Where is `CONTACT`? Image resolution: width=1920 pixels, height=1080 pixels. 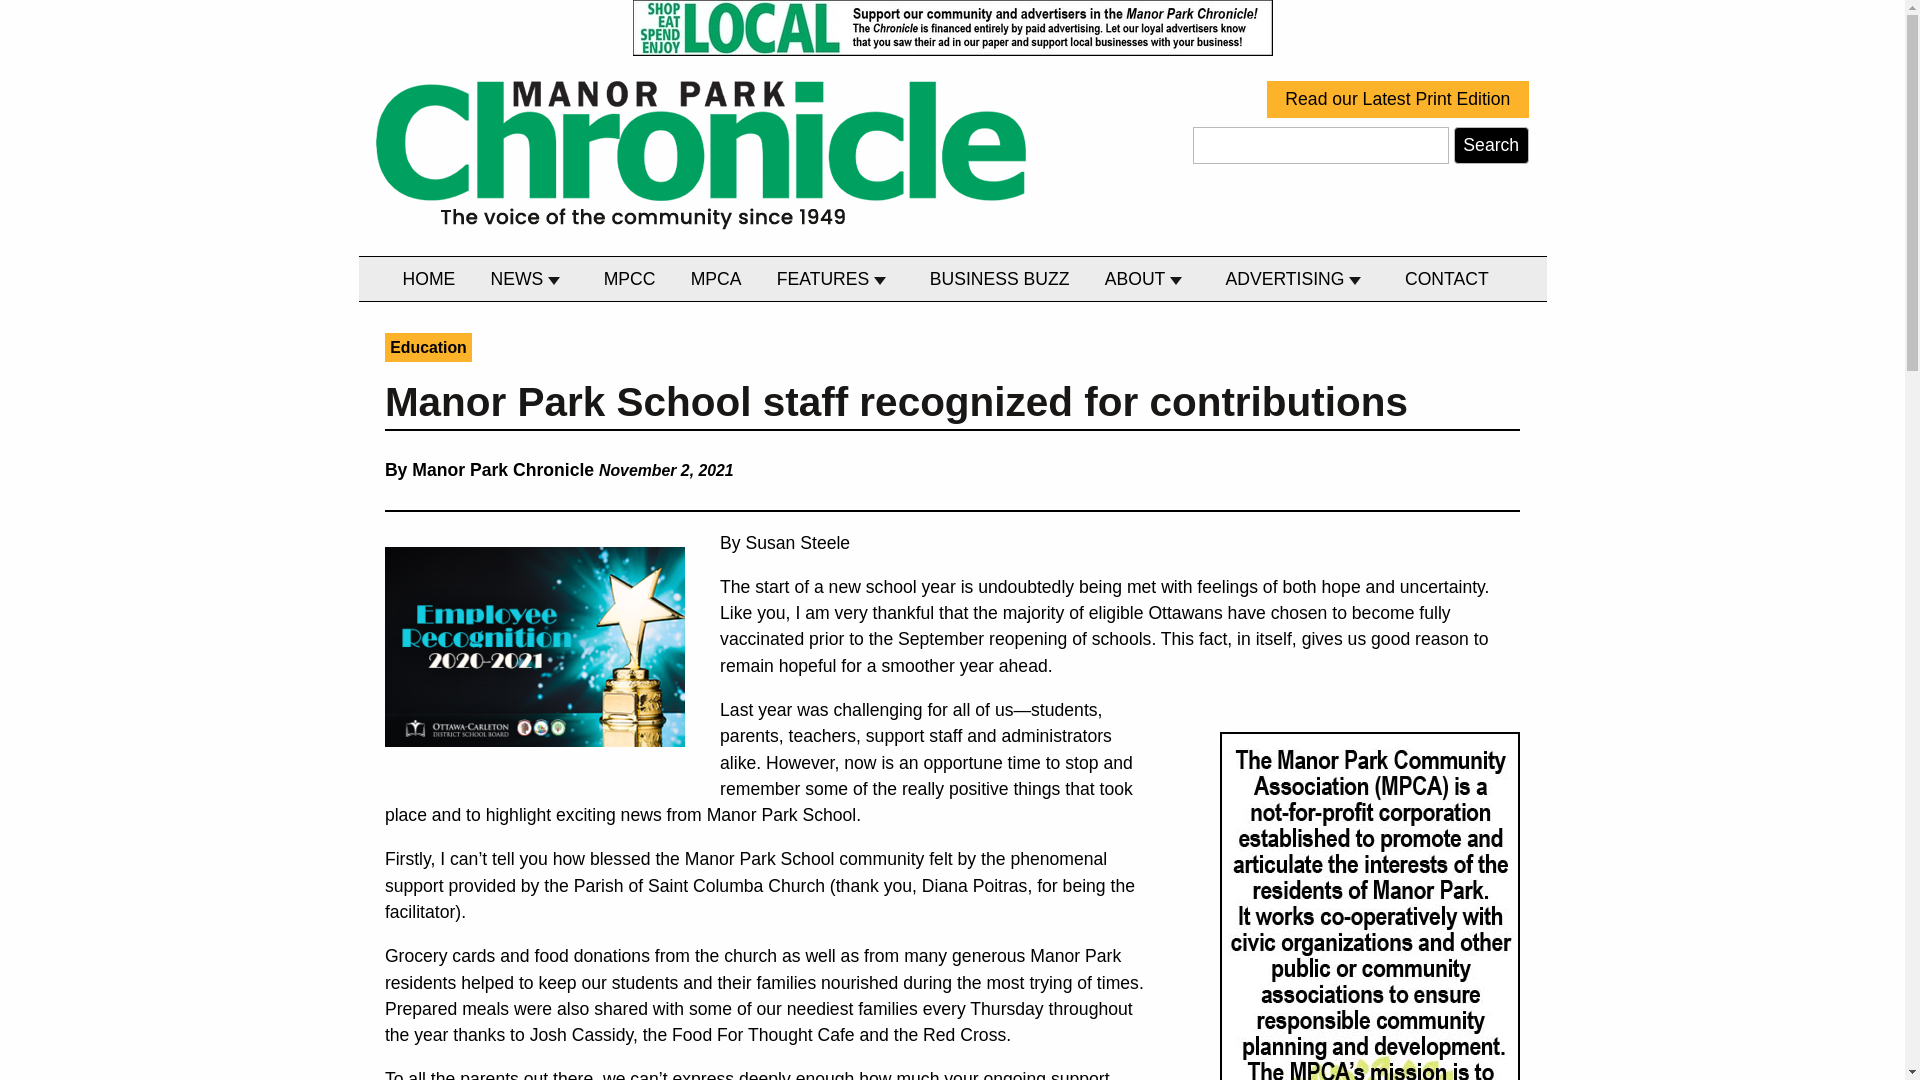 CONTACT is located at coordinates (1446, 279).